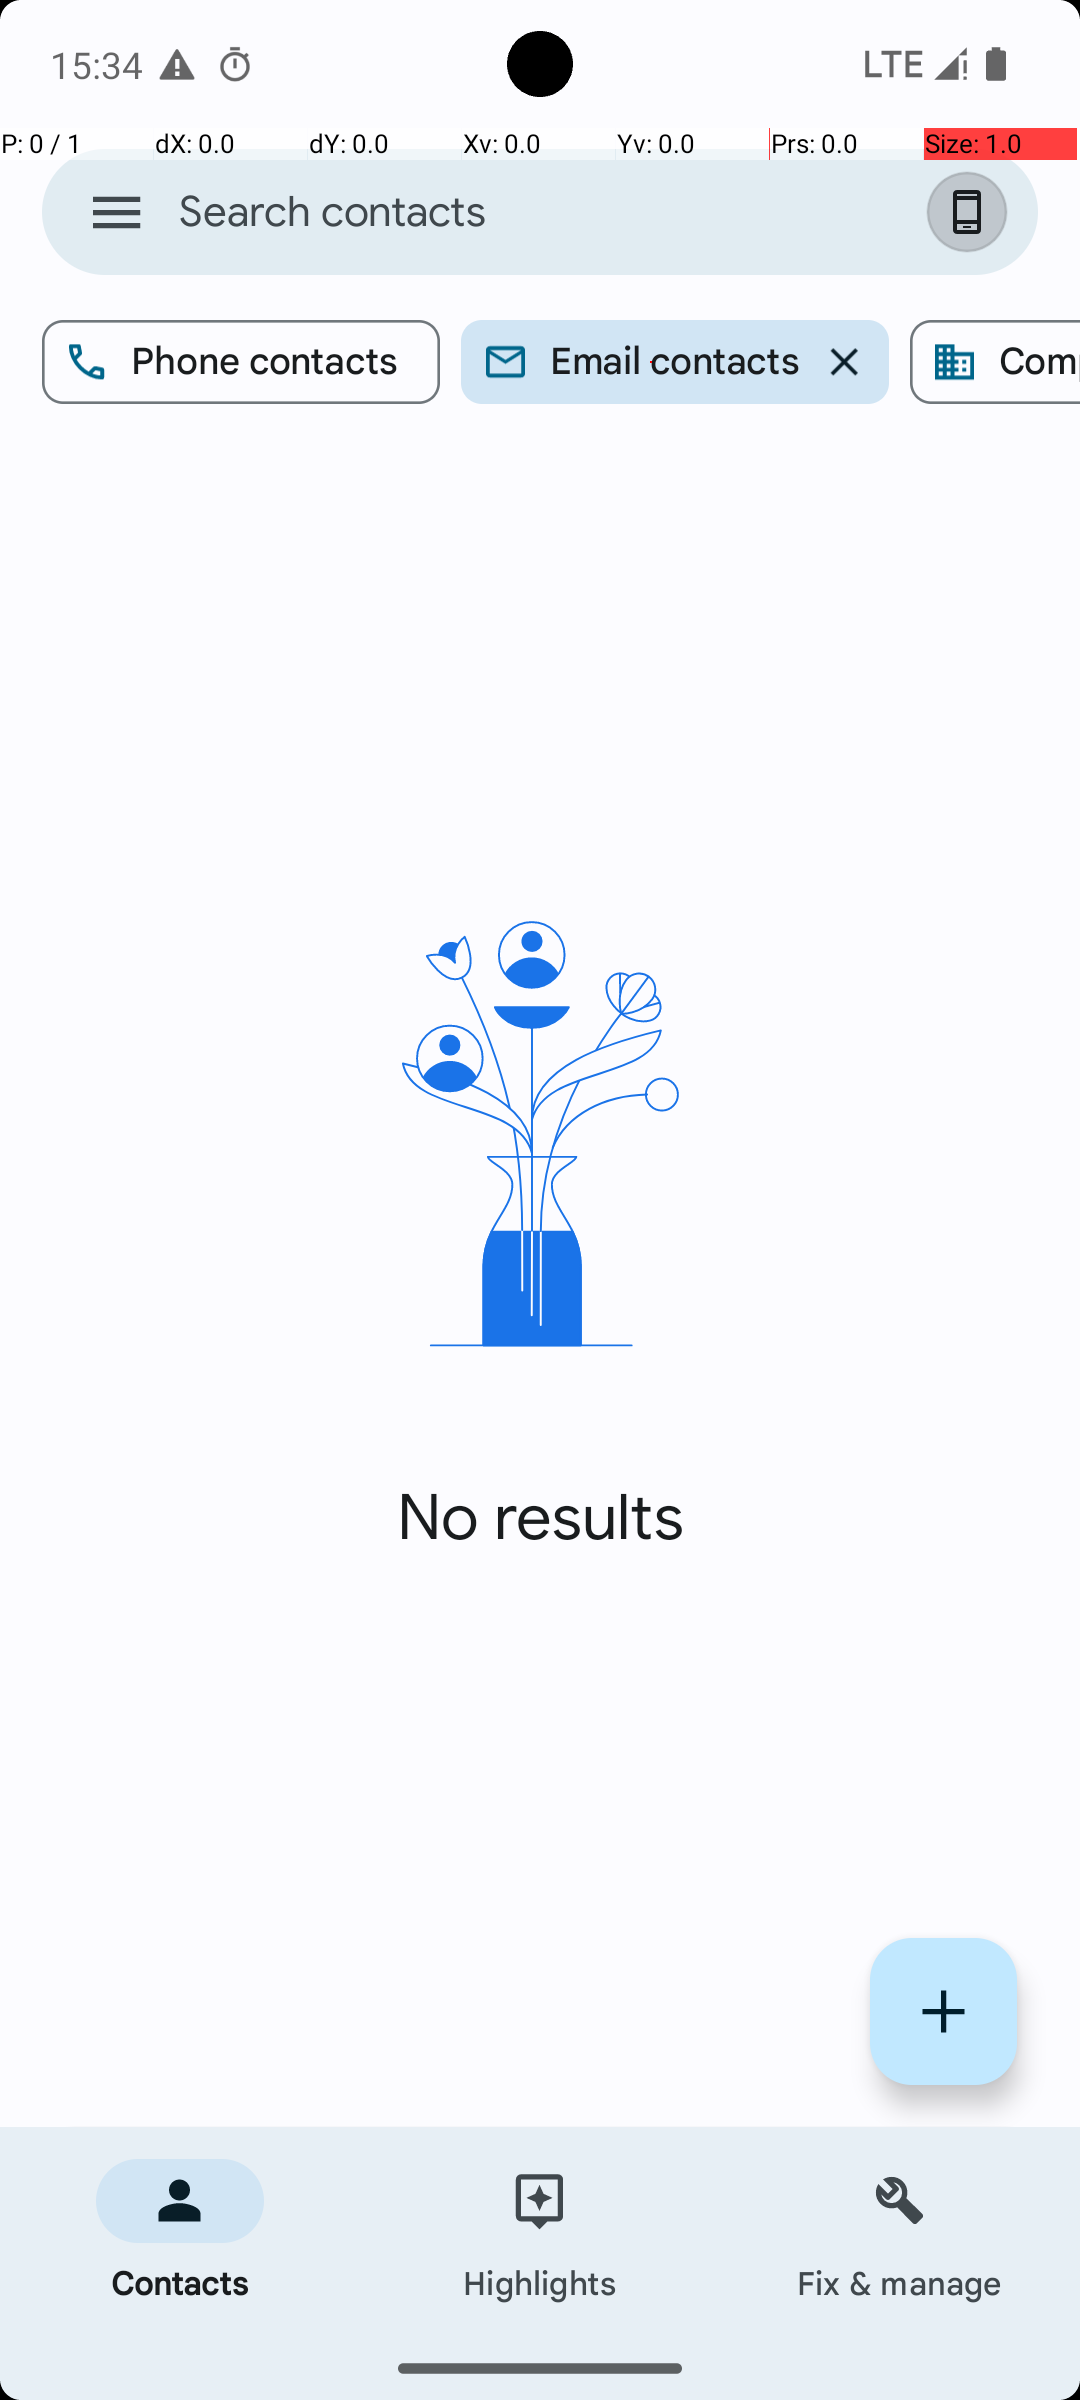 This screenshot has height=2400, width=1080. What do you see at coordinates (540, 2232) in the screenshot?
I see `Highlights` at bounding box center [540, 2232].